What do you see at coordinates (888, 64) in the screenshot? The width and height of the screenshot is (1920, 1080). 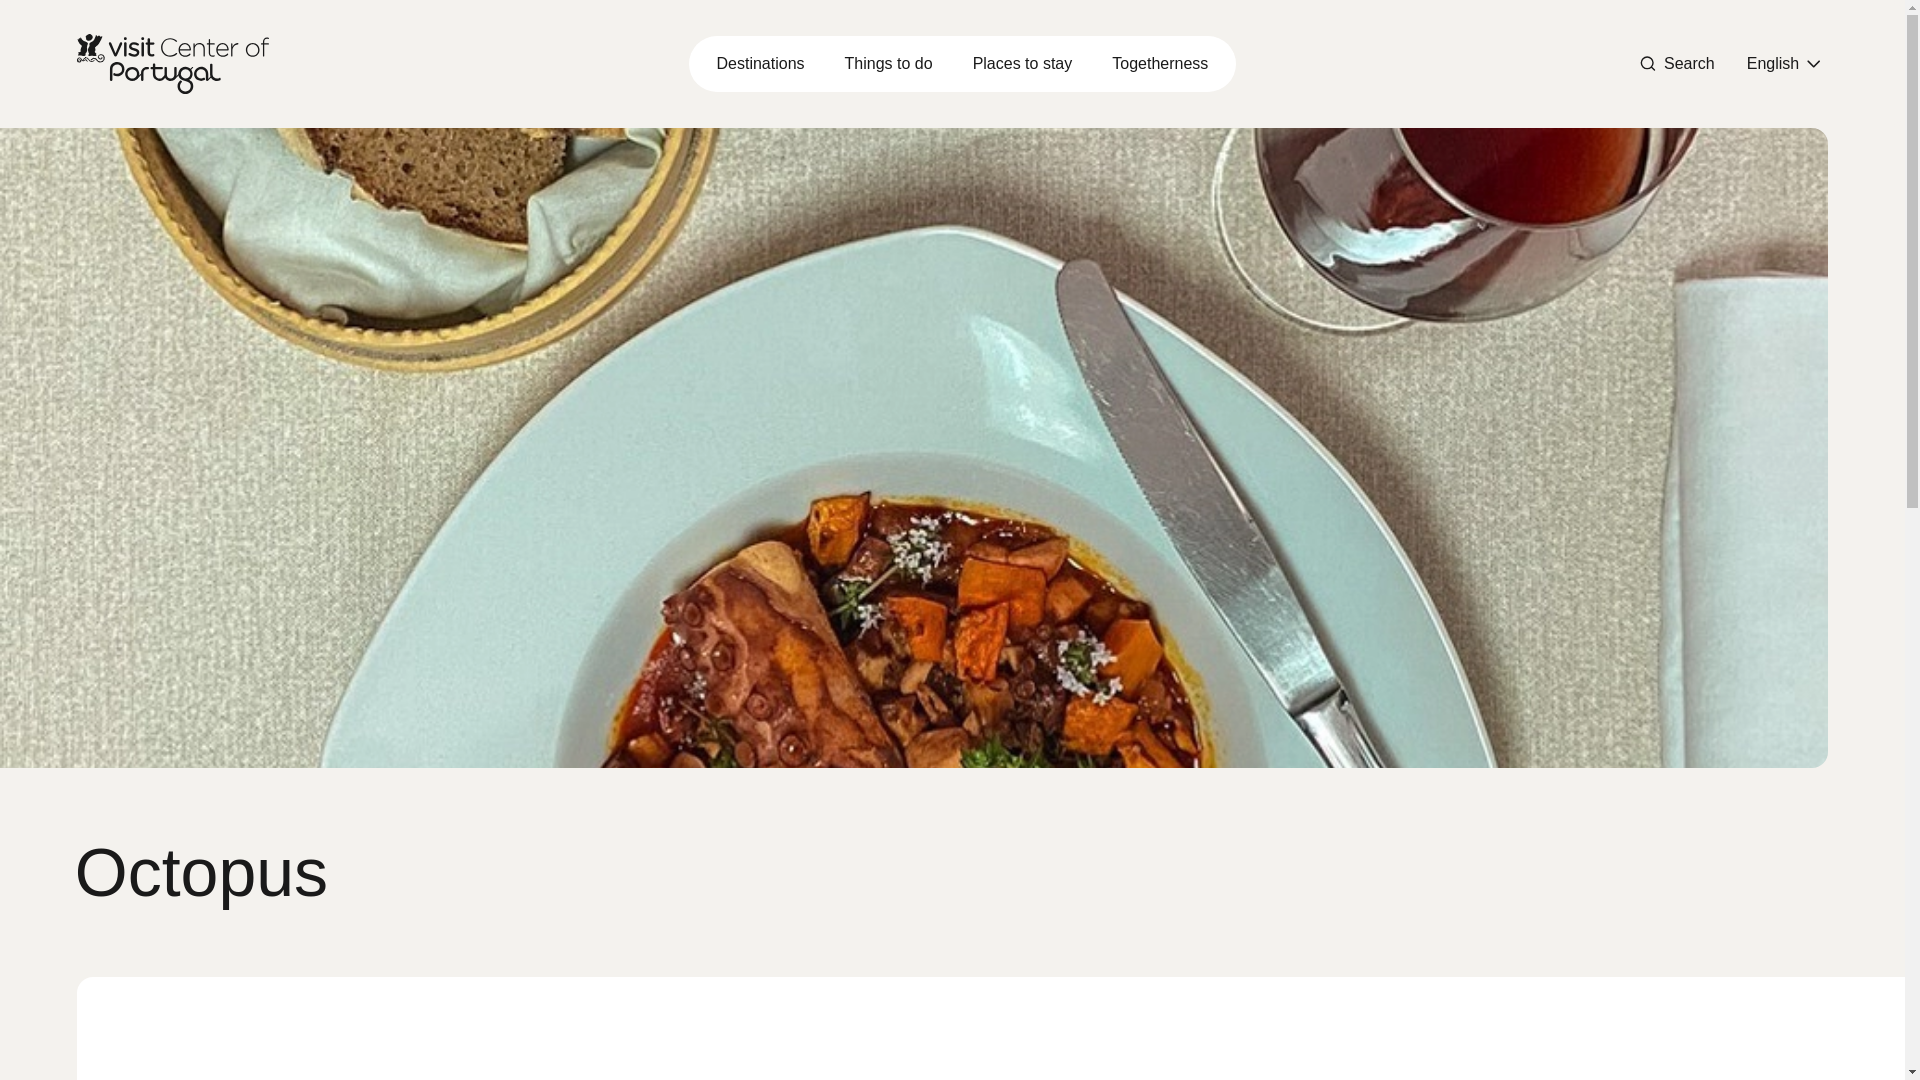 I see `Things to do` at bounding box center [888, 64].